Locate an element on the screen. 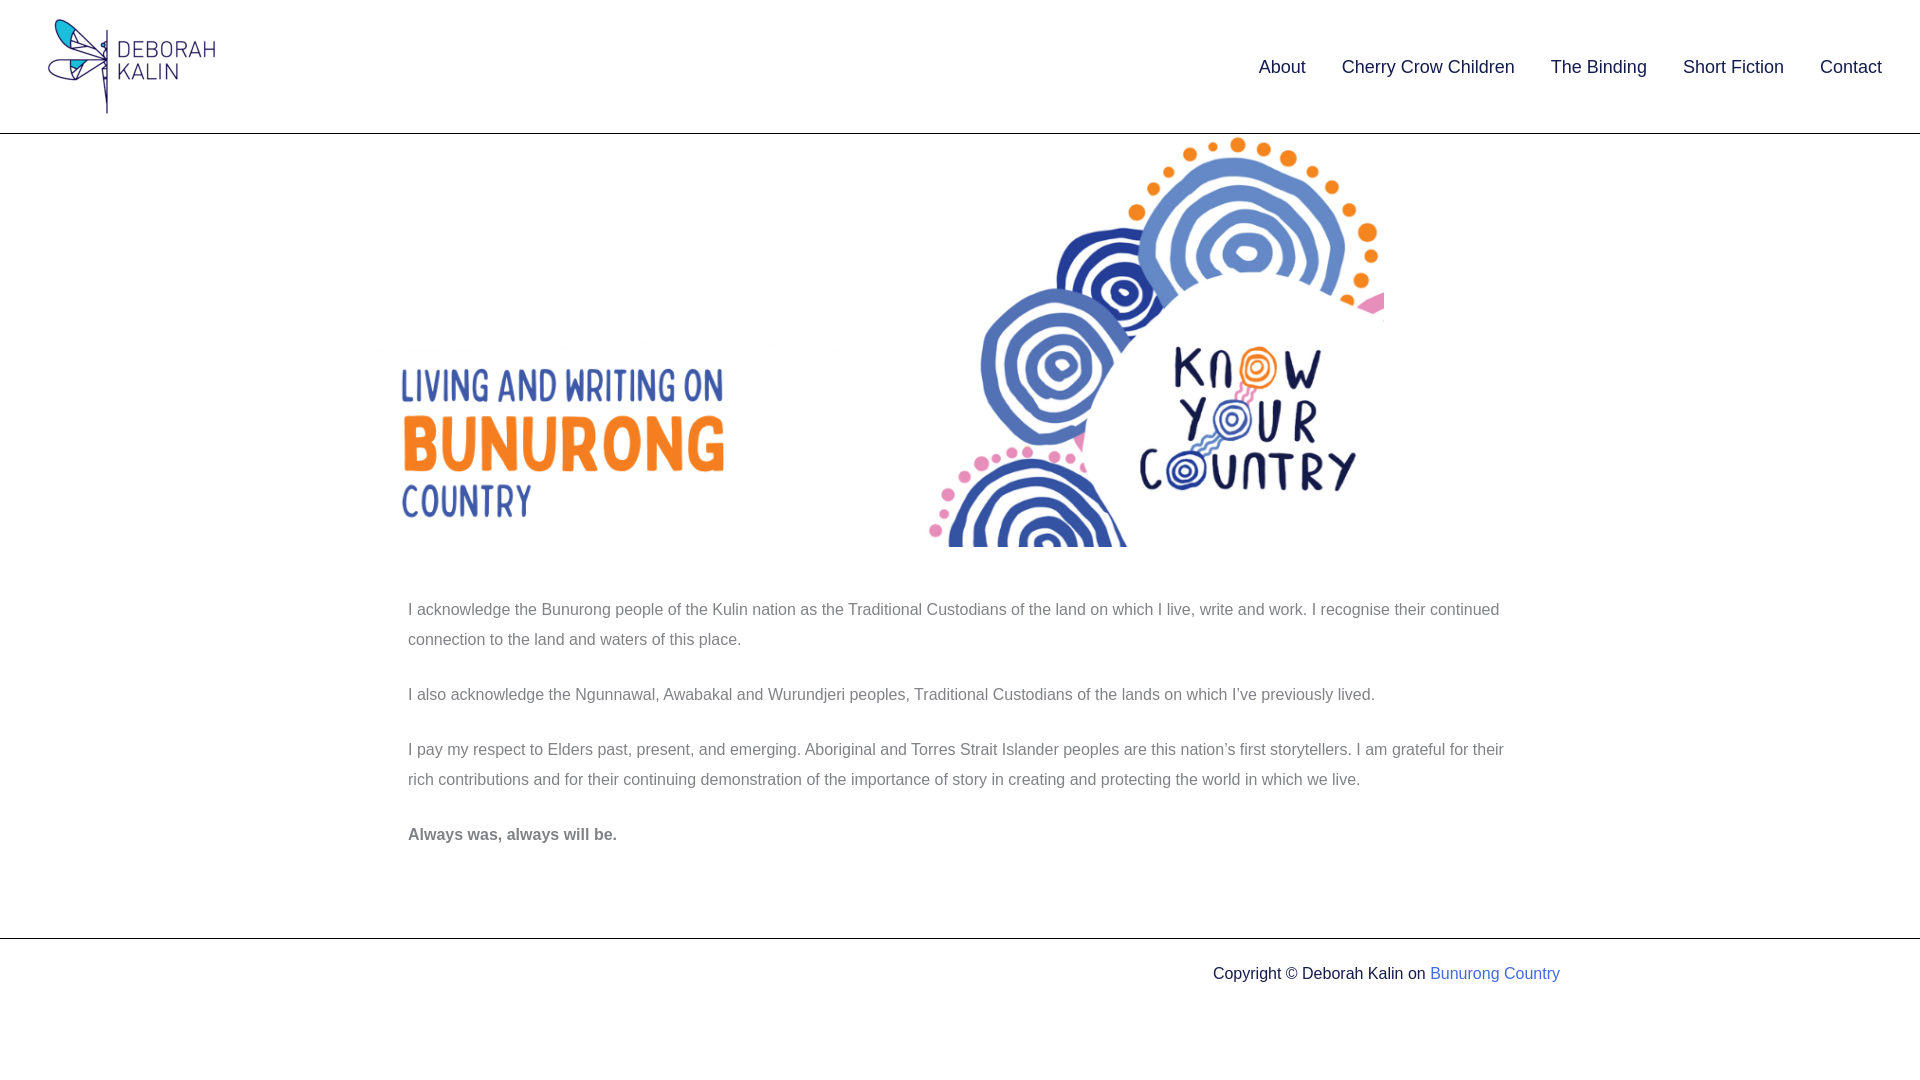 The image size is (1920, 1080). About is located at coordinates (1282, 65).